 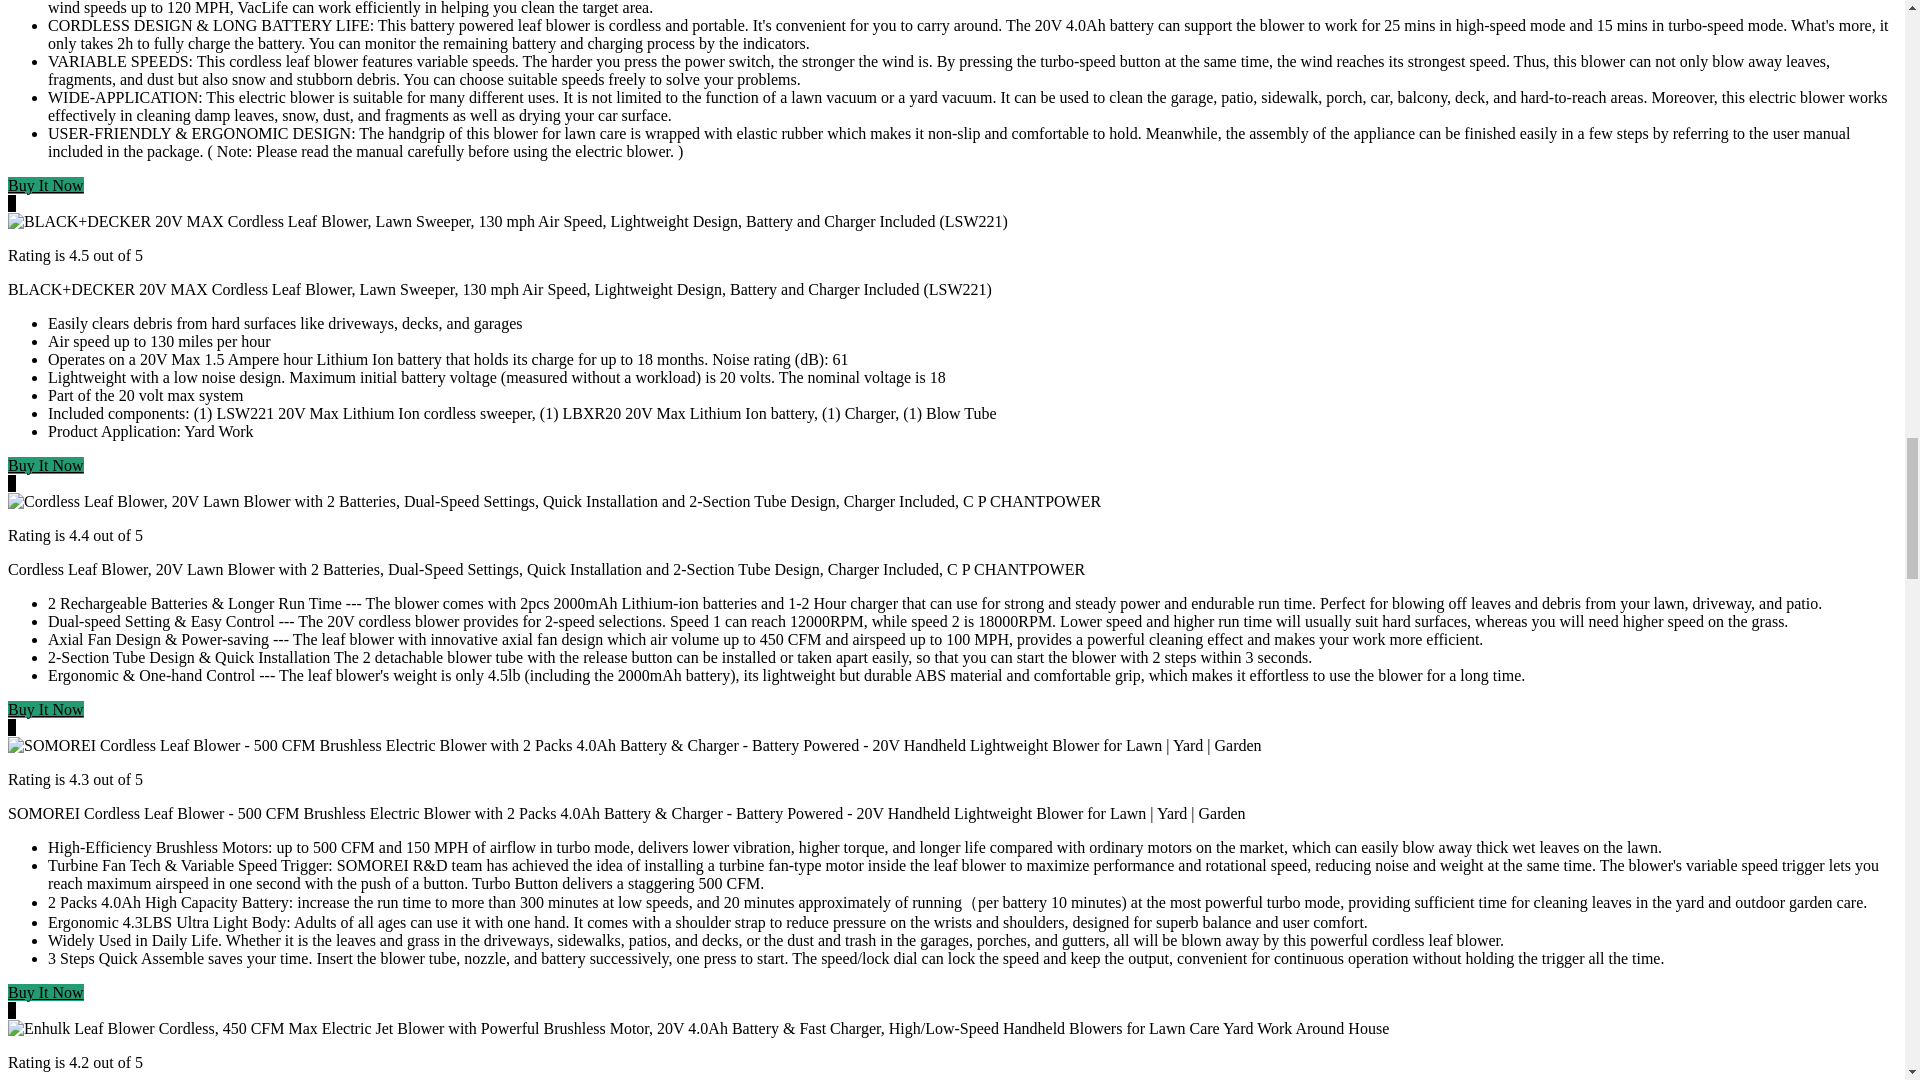 What do you see at coordinates (46, 465) in the screenshot?
I see `Buy It Now` at bounding box center [46, 465].